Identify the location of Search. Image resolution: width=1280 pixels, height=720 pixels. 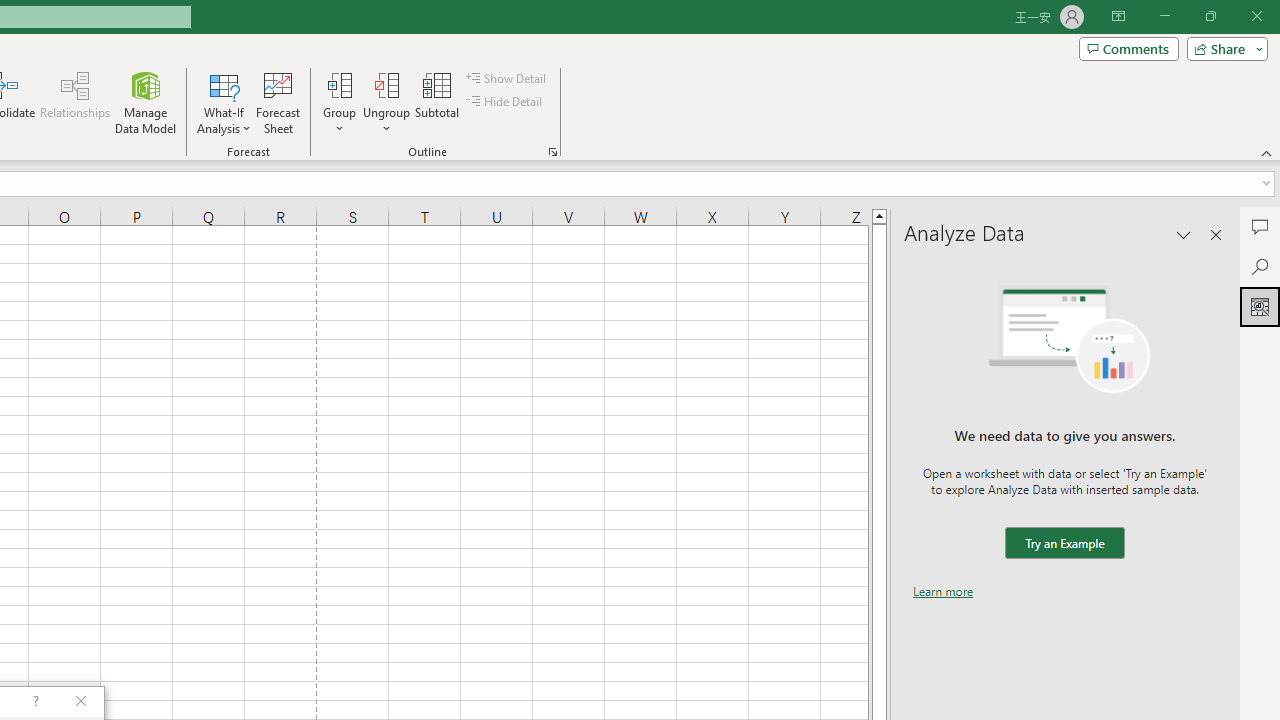
(1260, 266).